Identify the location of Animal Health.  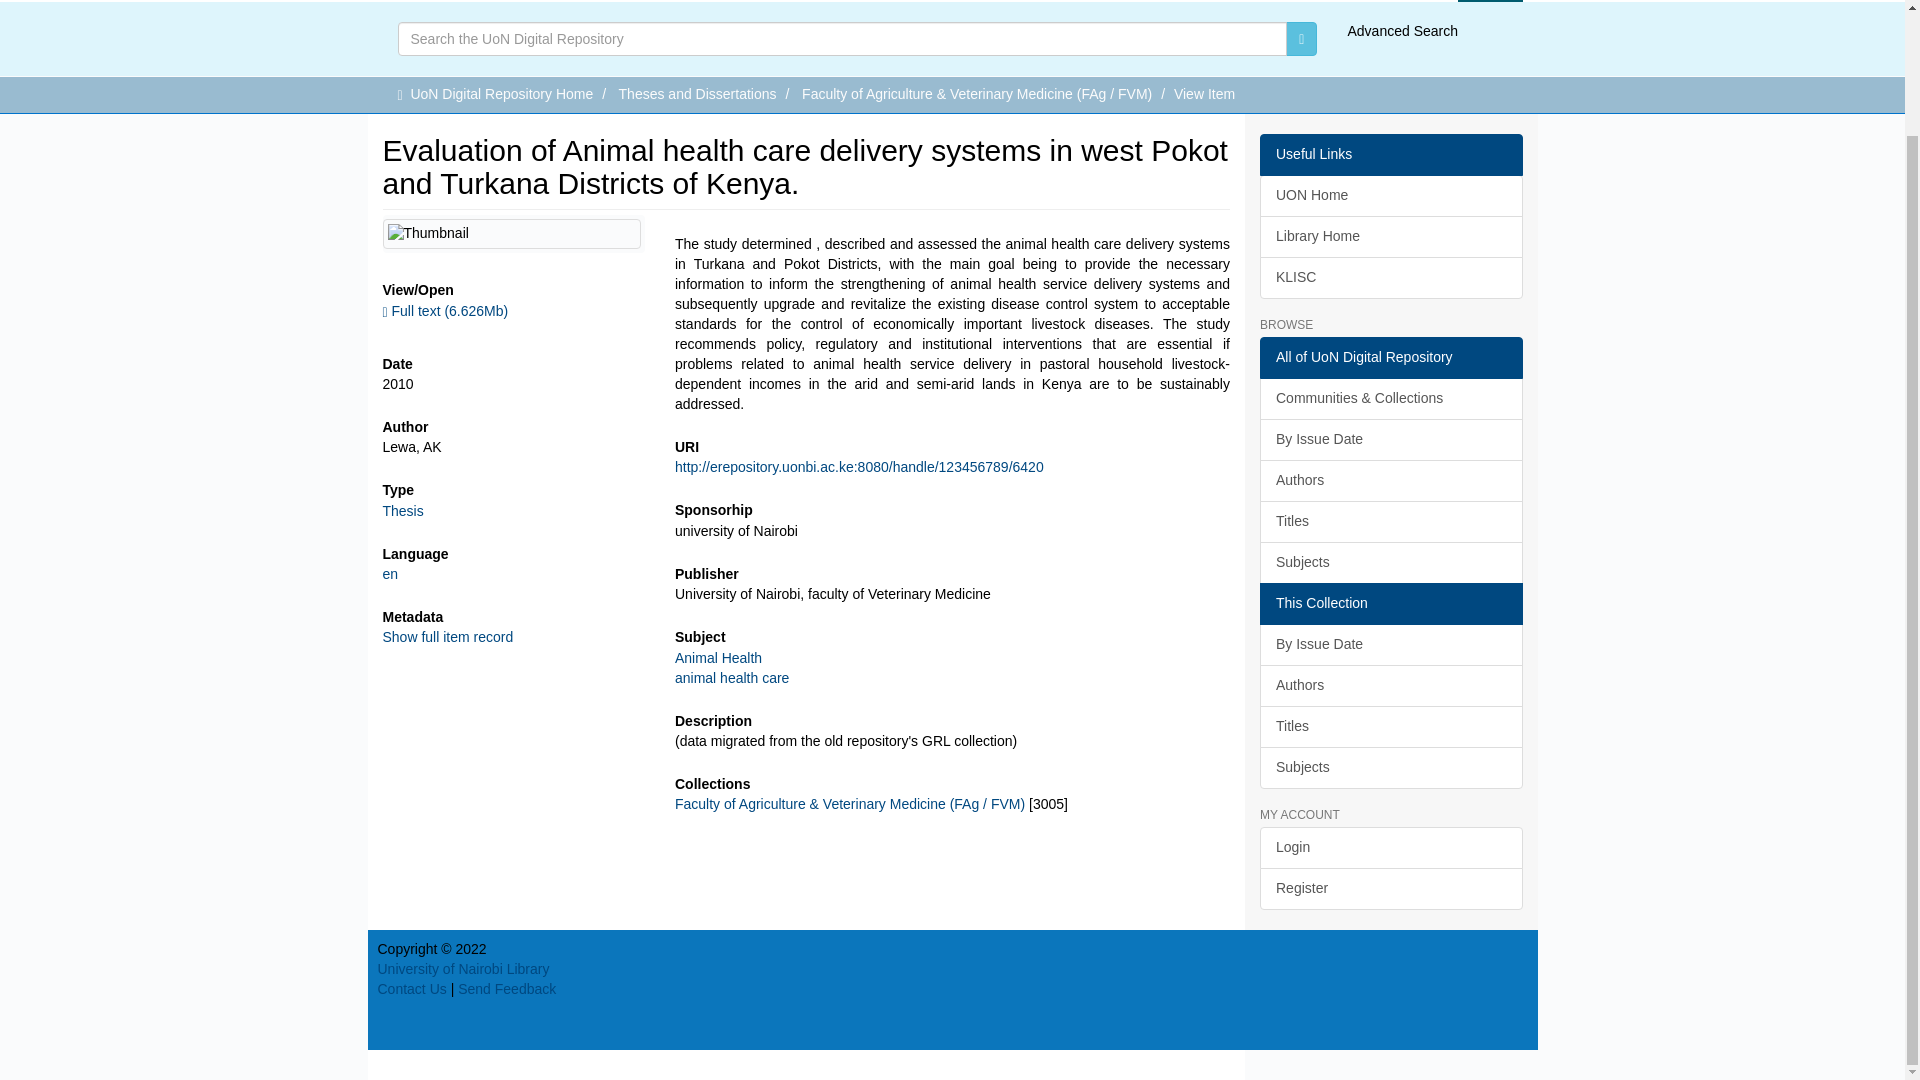
(718, 658).